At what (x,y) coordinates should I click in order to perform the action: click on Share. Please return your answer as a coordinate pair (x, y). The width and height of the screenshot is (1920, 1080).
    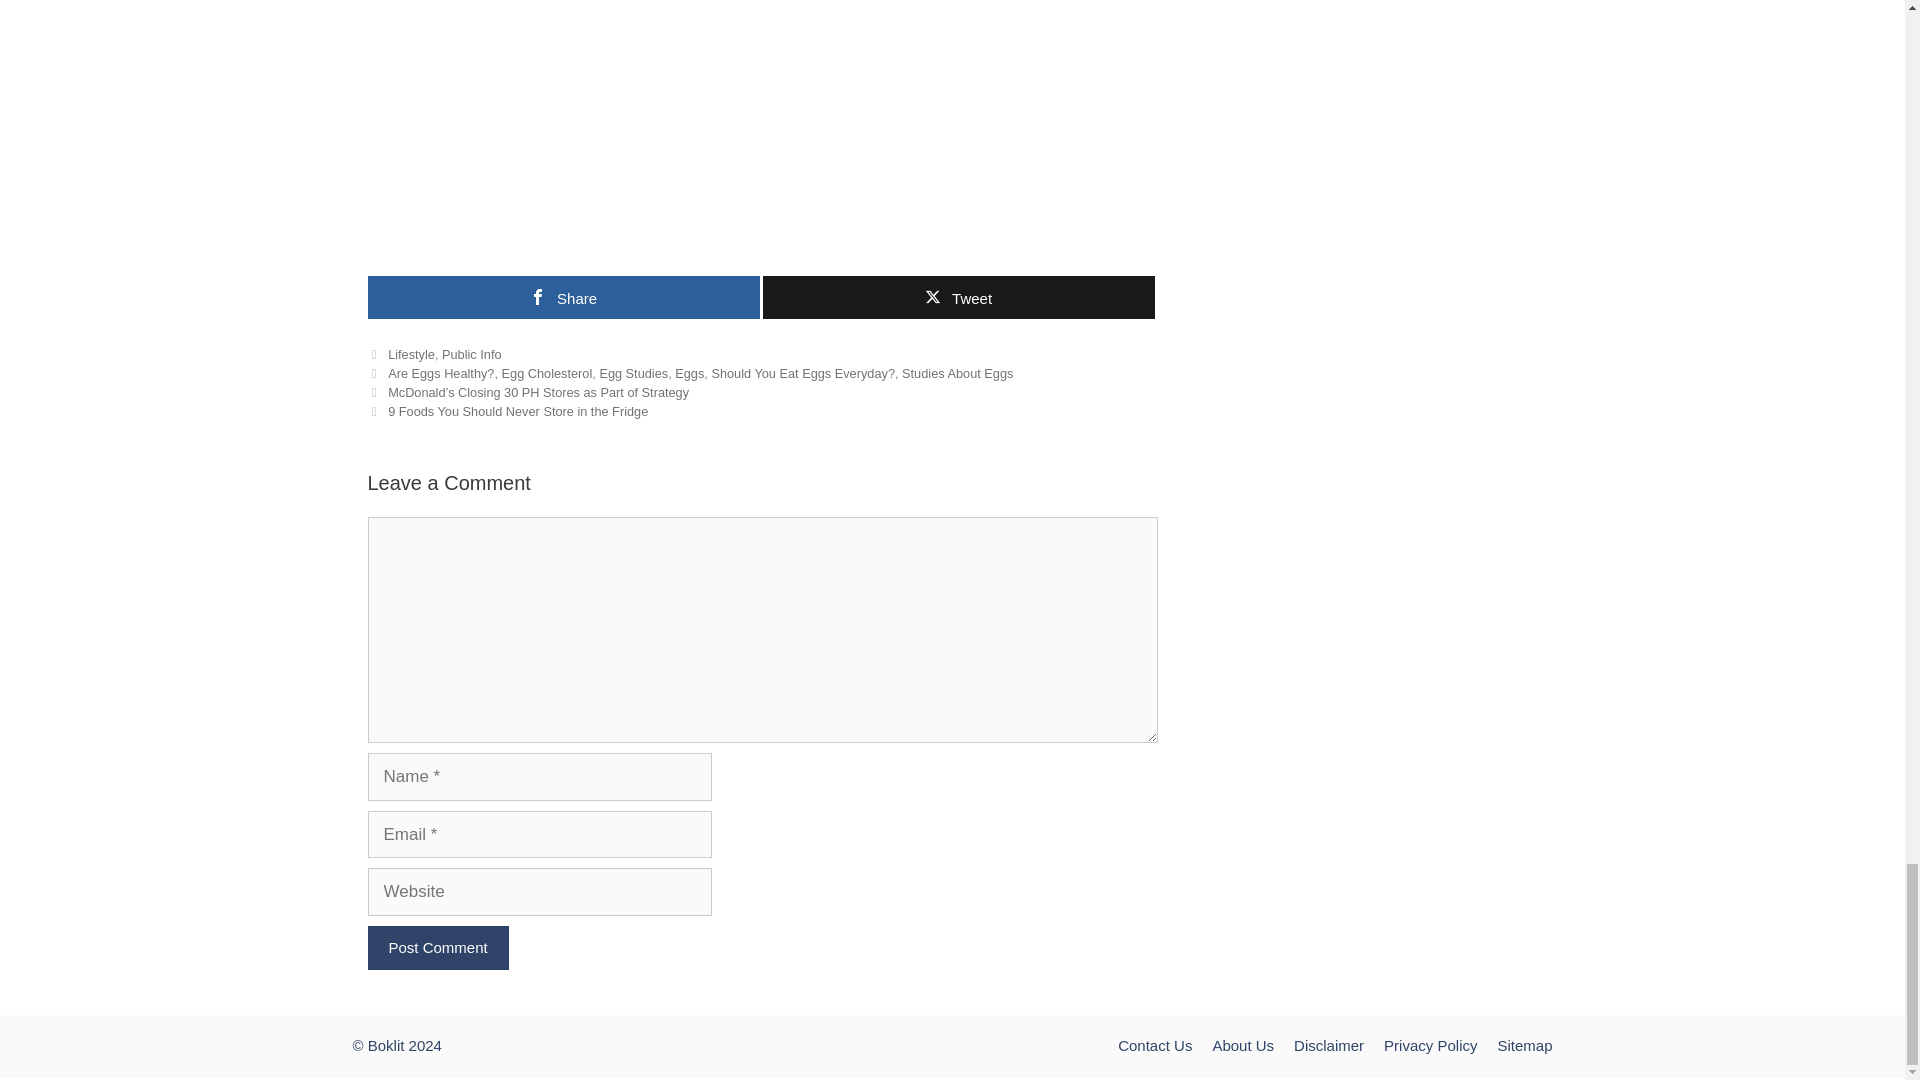
    Looking at the image, I should click on (564, 297).